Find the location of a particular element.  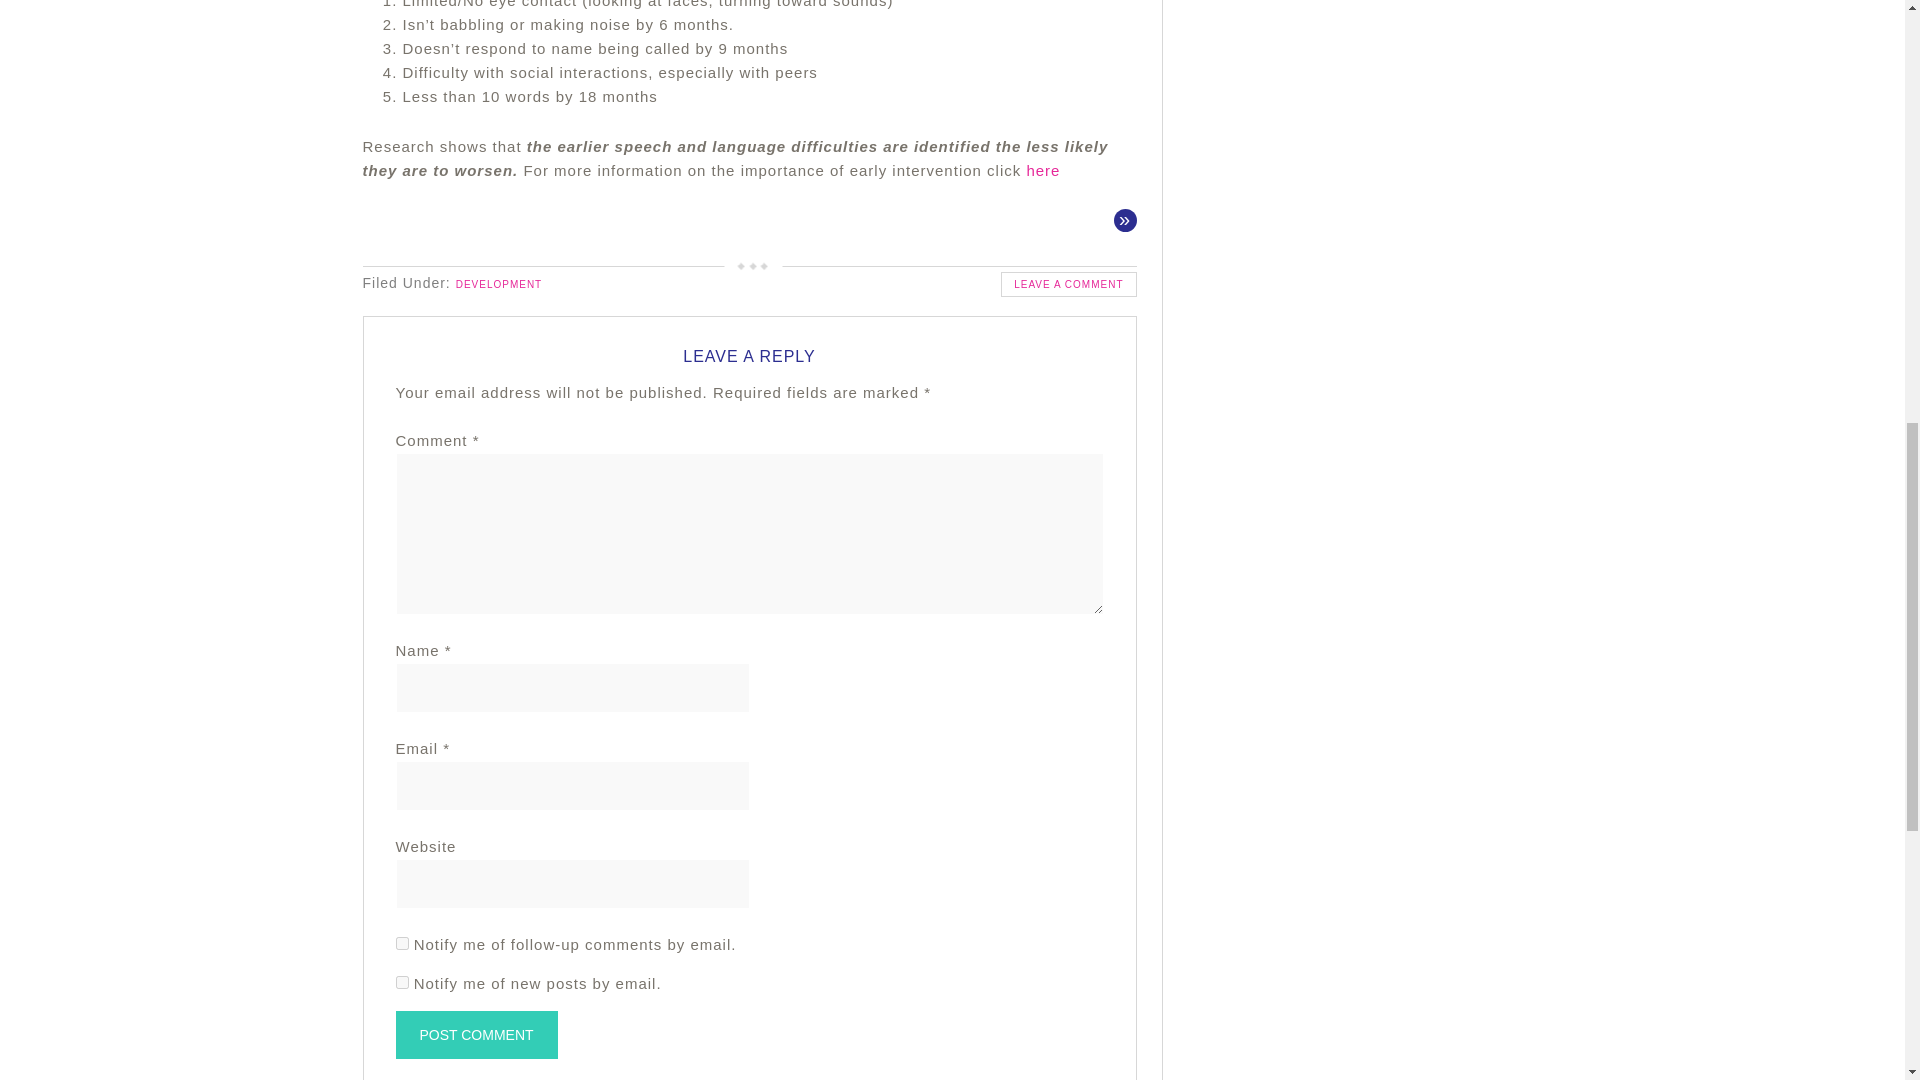

subscribe is located at coordinates (402, 982).